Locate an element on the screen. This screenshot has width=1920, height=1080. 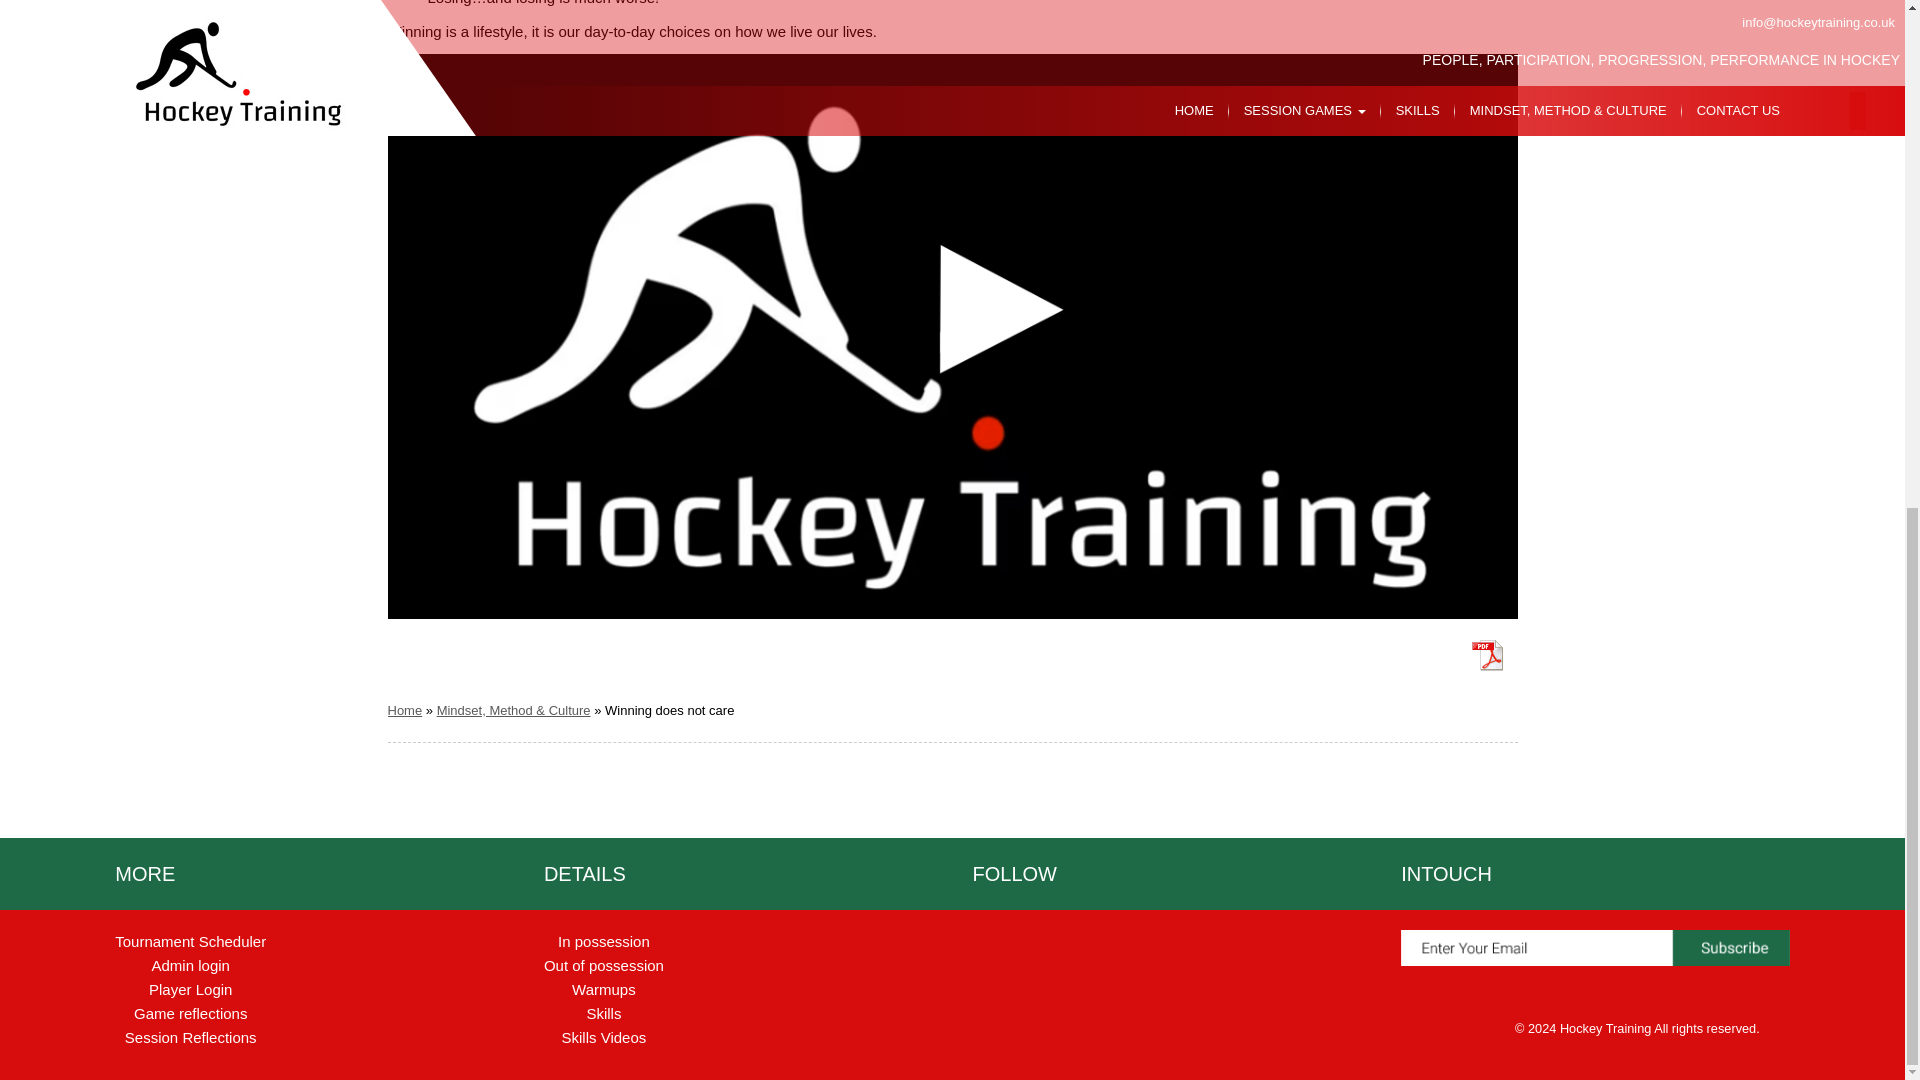
Skills is located at coordinates (602, 1013).